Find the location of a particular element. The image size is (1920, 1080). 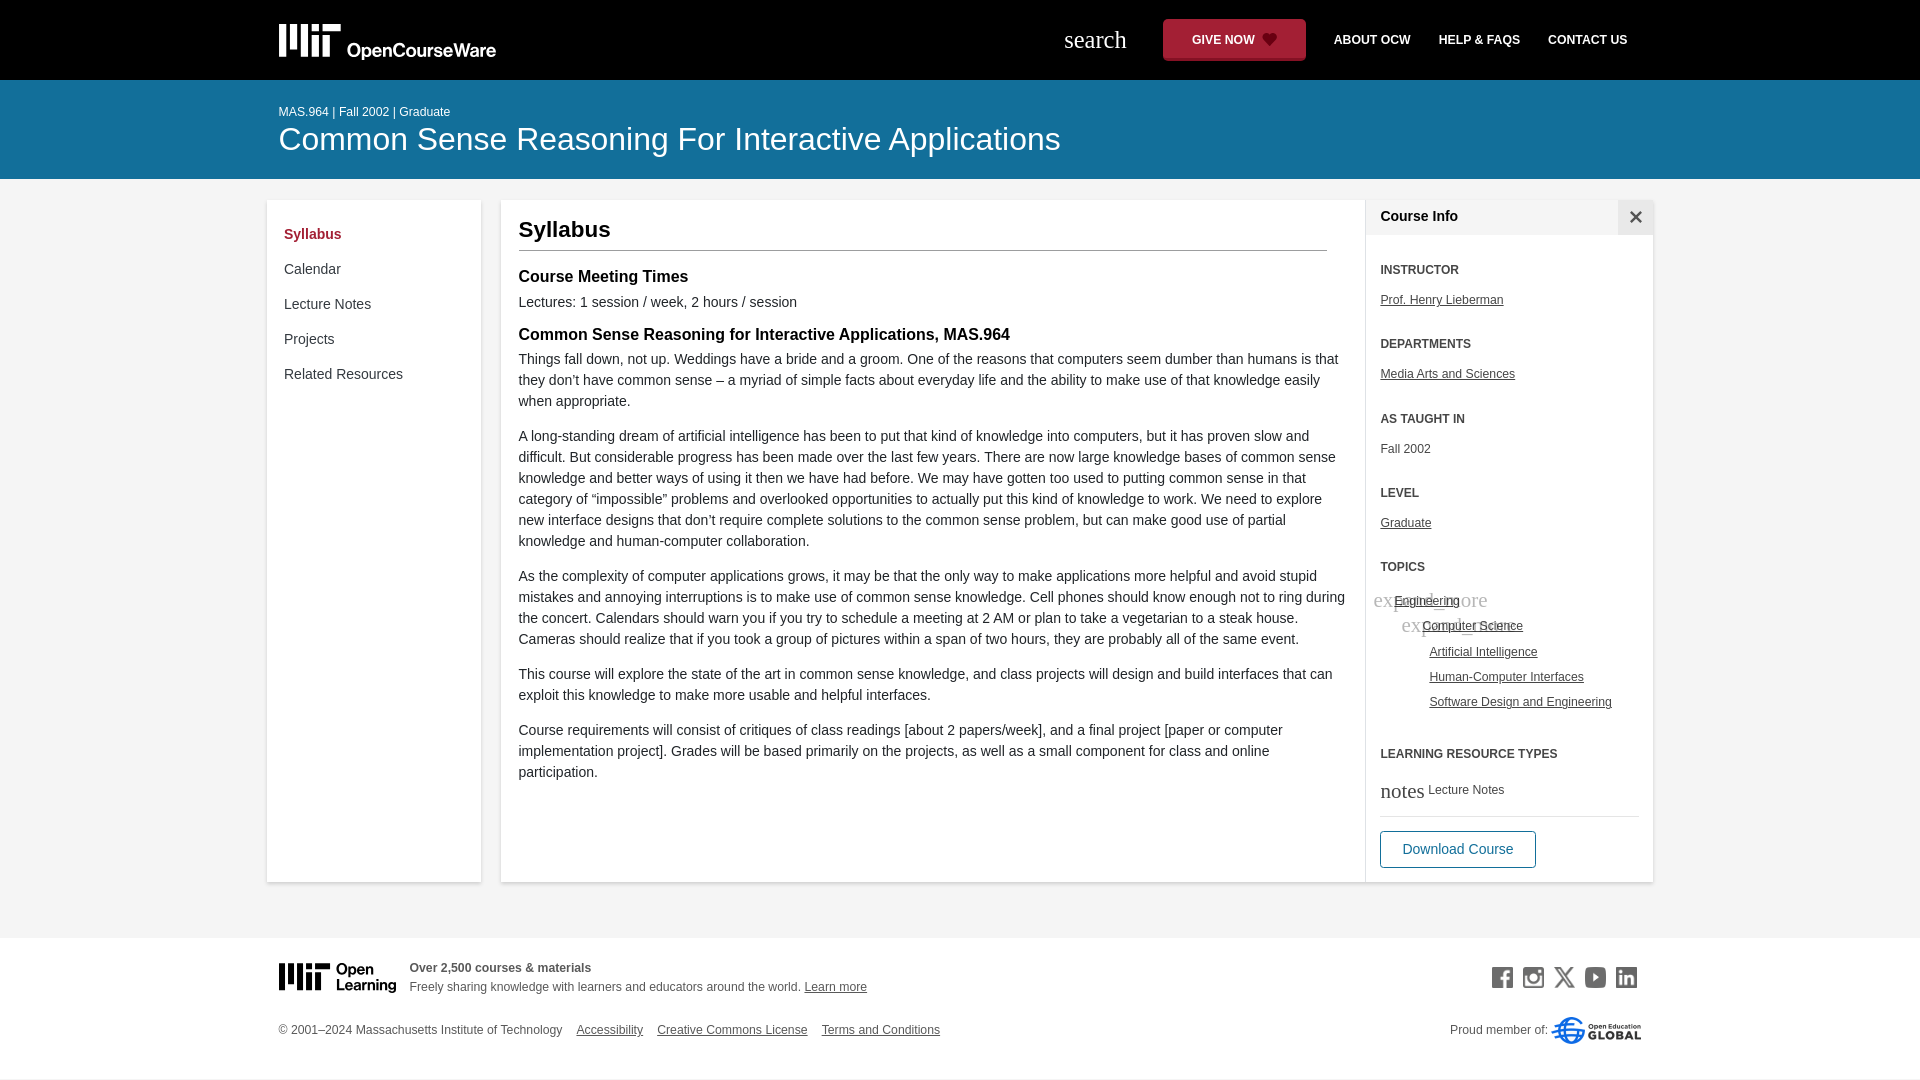

search is located at coordinates (1106, 40).